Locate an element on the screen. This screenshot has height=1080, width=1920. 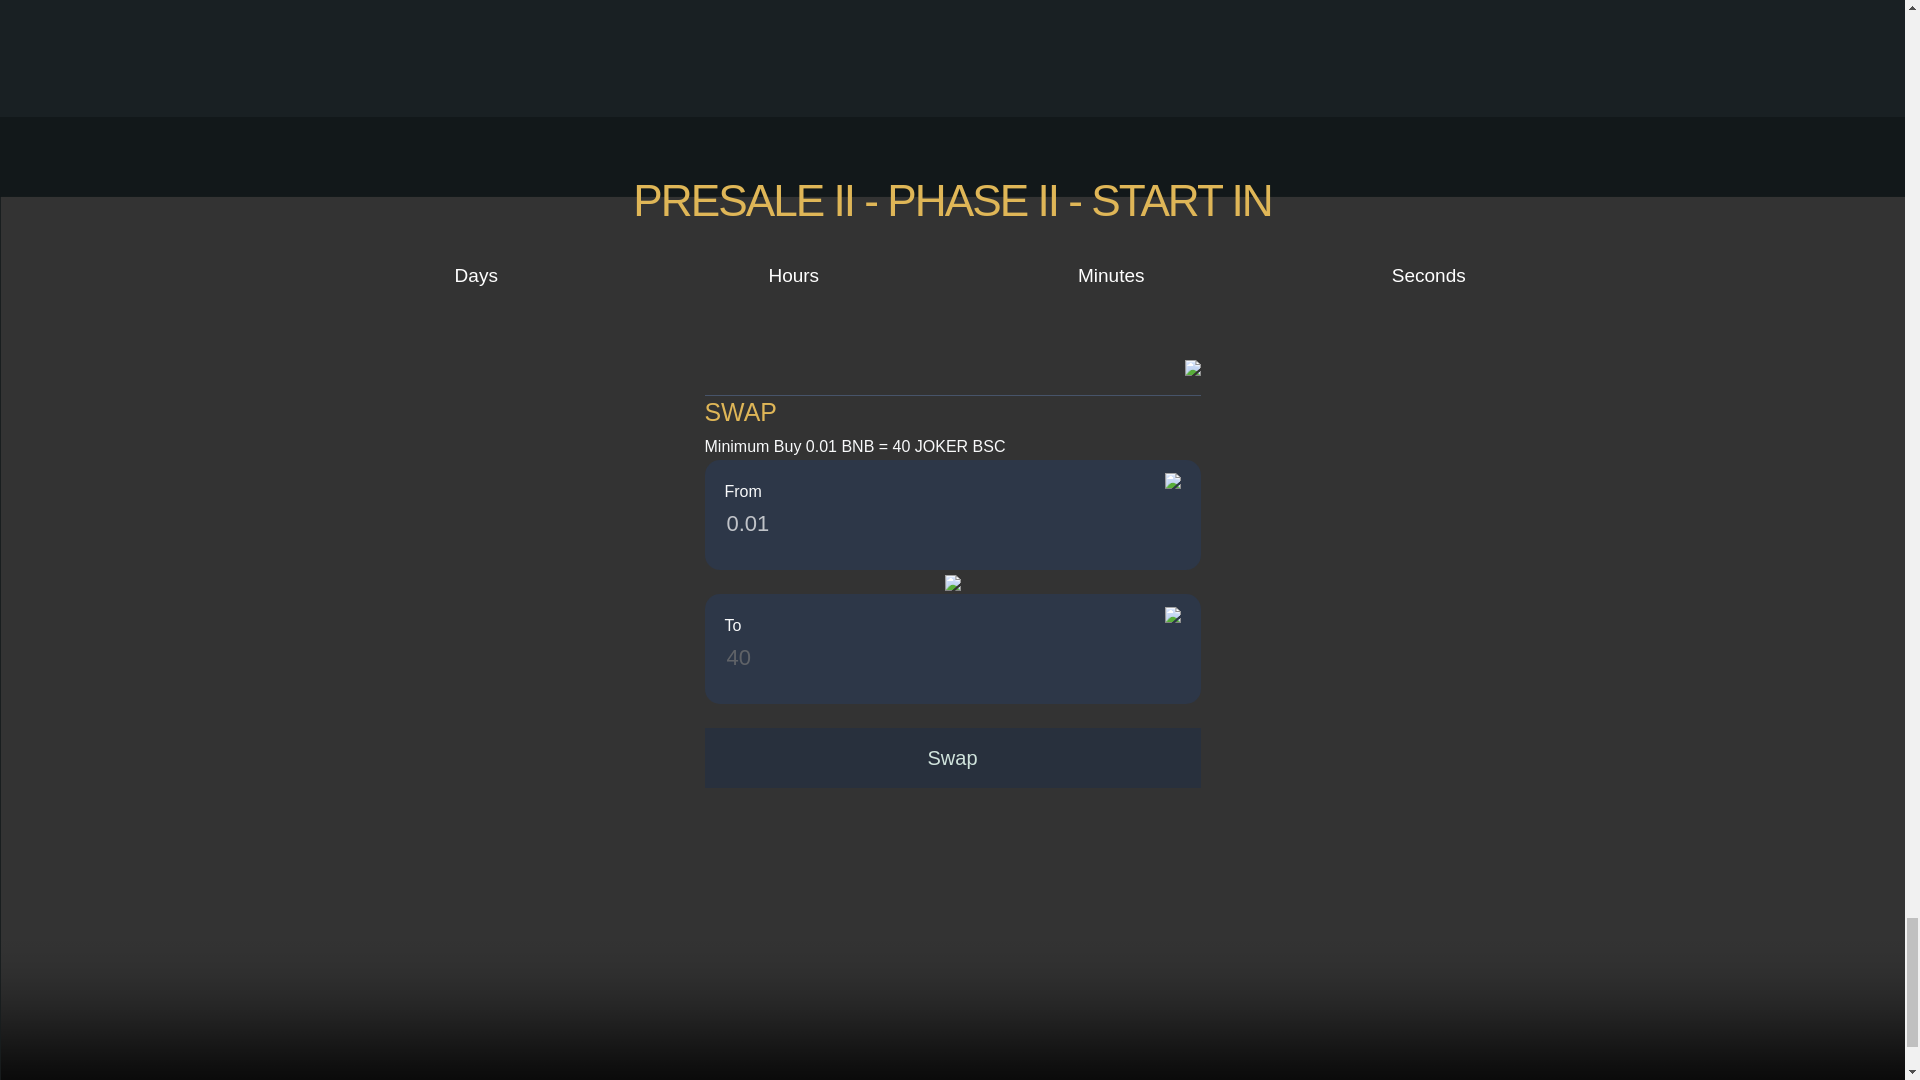
Swap is located at coordinates (952, 758).